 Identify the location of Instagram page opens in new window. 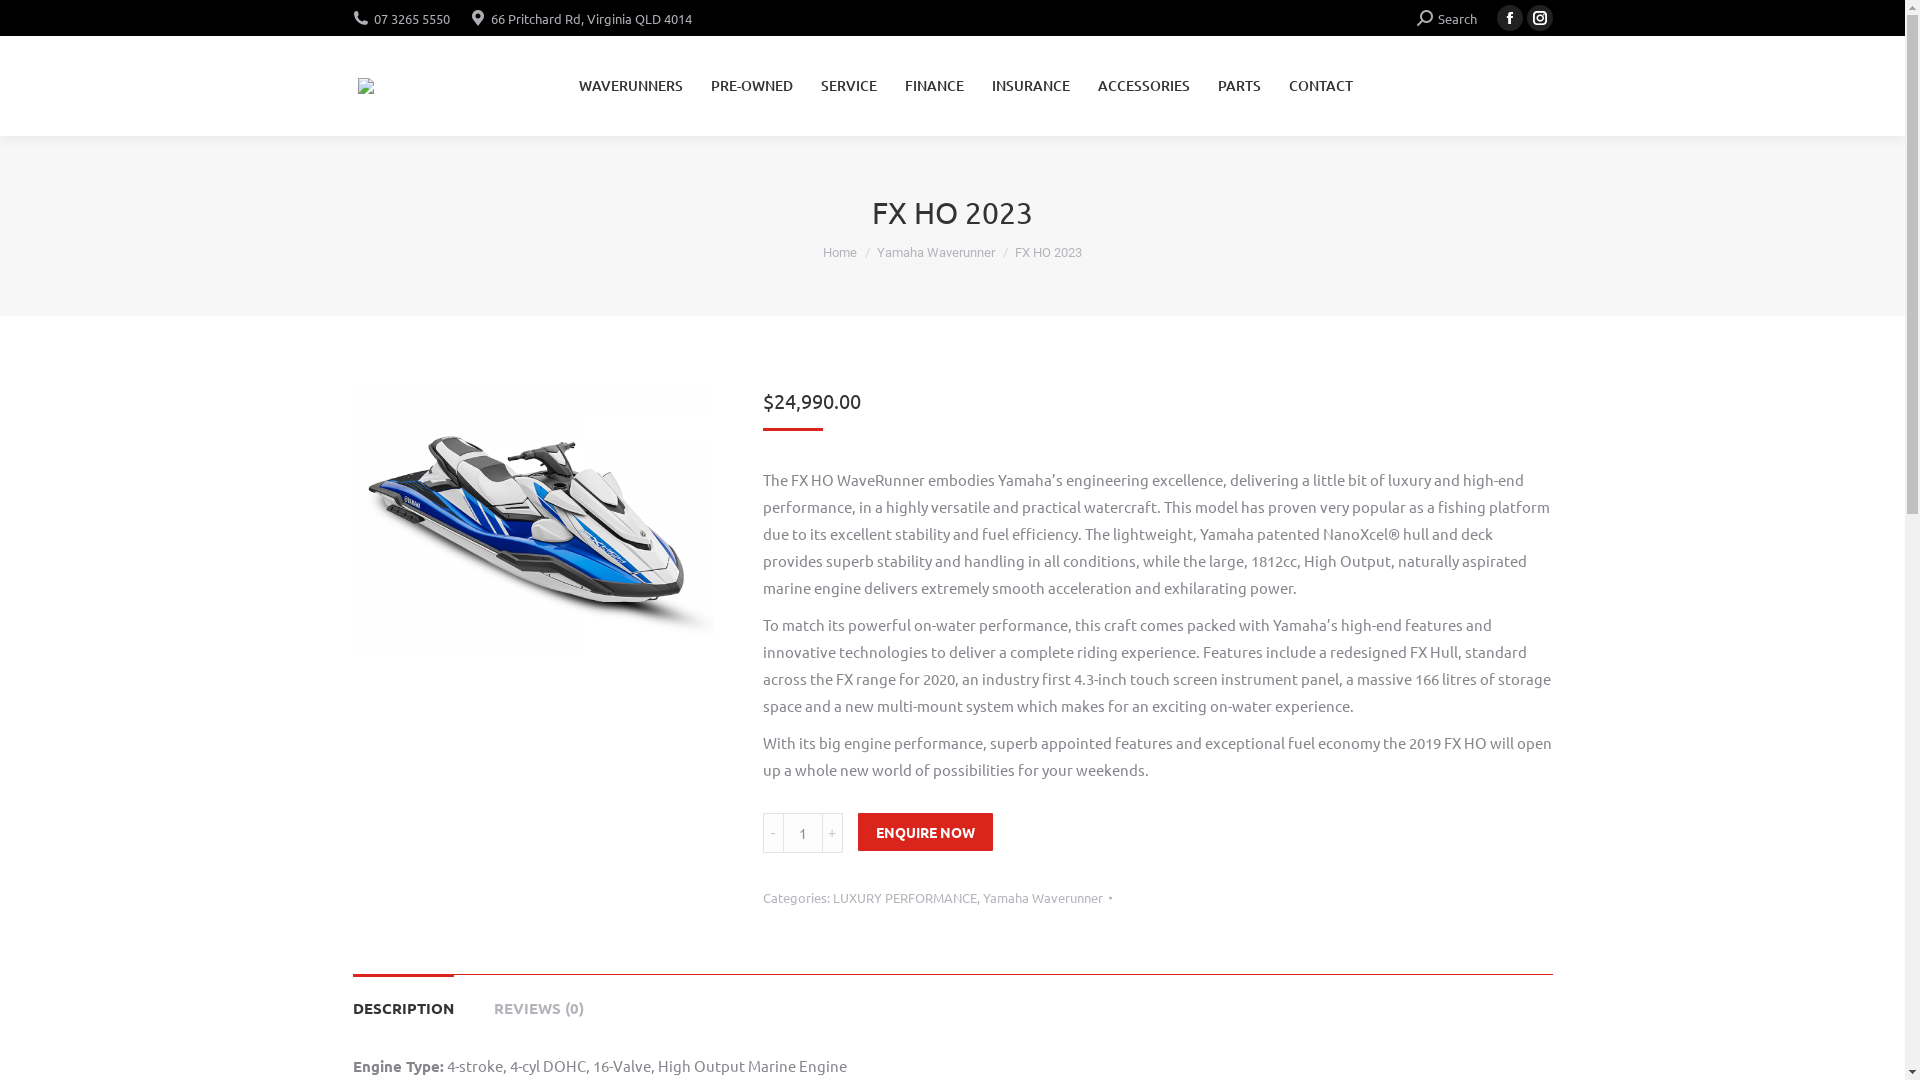
(1539, 18).